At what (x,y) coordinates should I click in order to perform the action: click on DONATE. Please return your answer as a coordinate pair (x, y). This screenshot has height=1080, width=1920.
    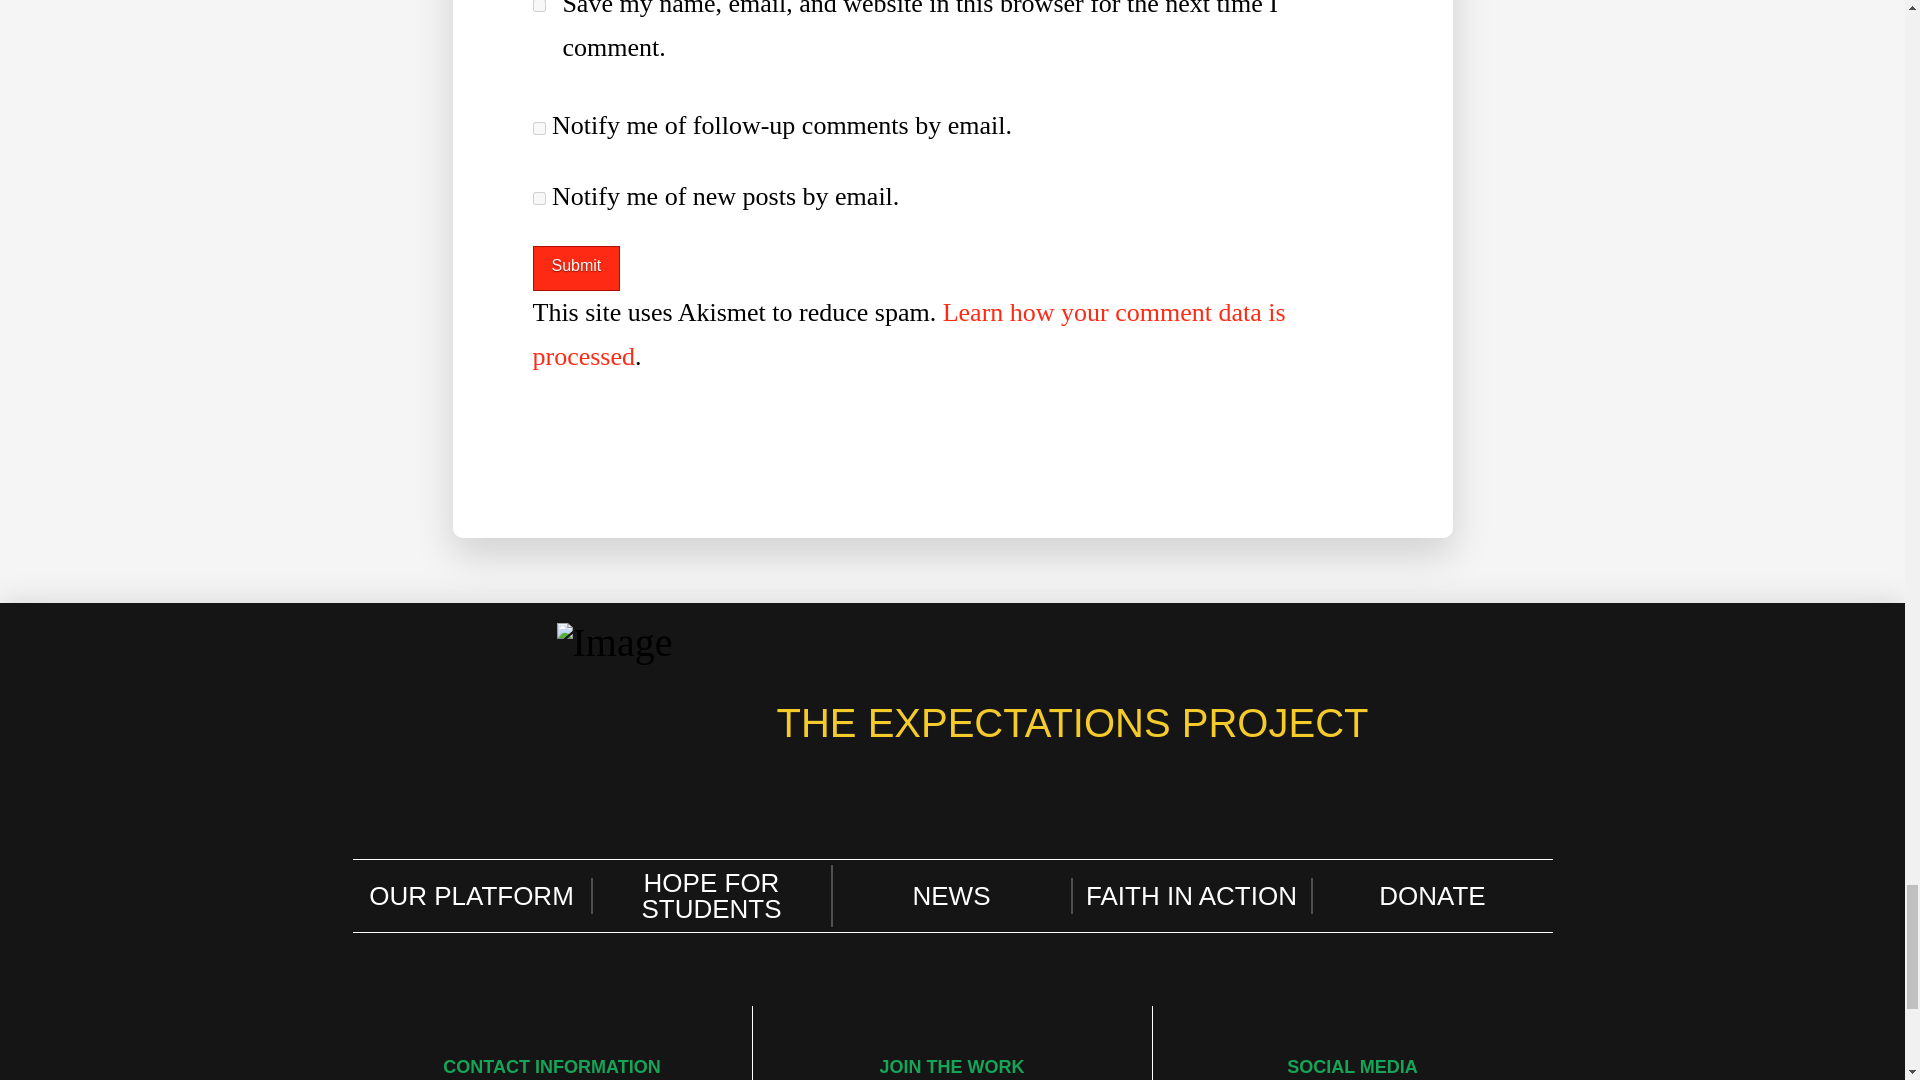
    Looking at the image, I should click on (1431, 896).